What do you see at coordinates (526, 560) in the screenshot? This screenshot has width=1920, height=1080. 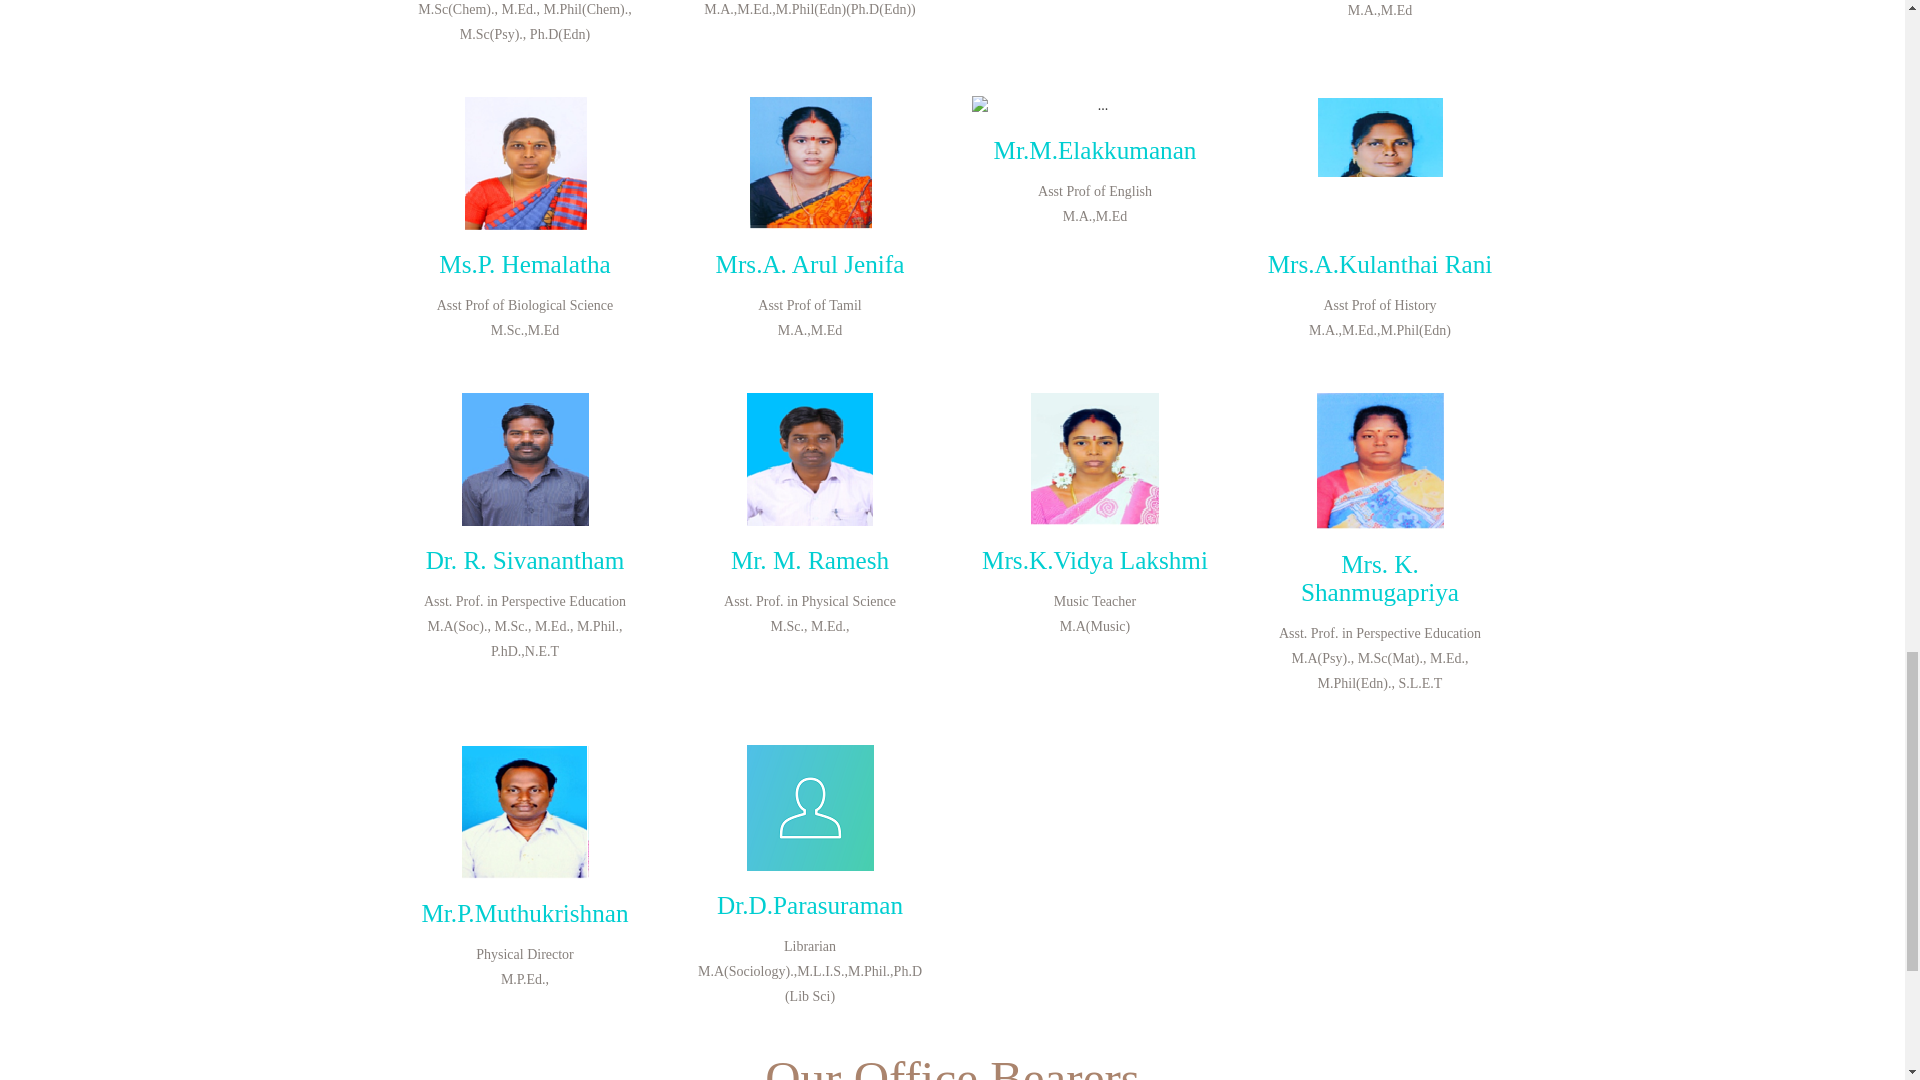 I see `Dr. R. Sivanantham` at bounding box center [526, 560].